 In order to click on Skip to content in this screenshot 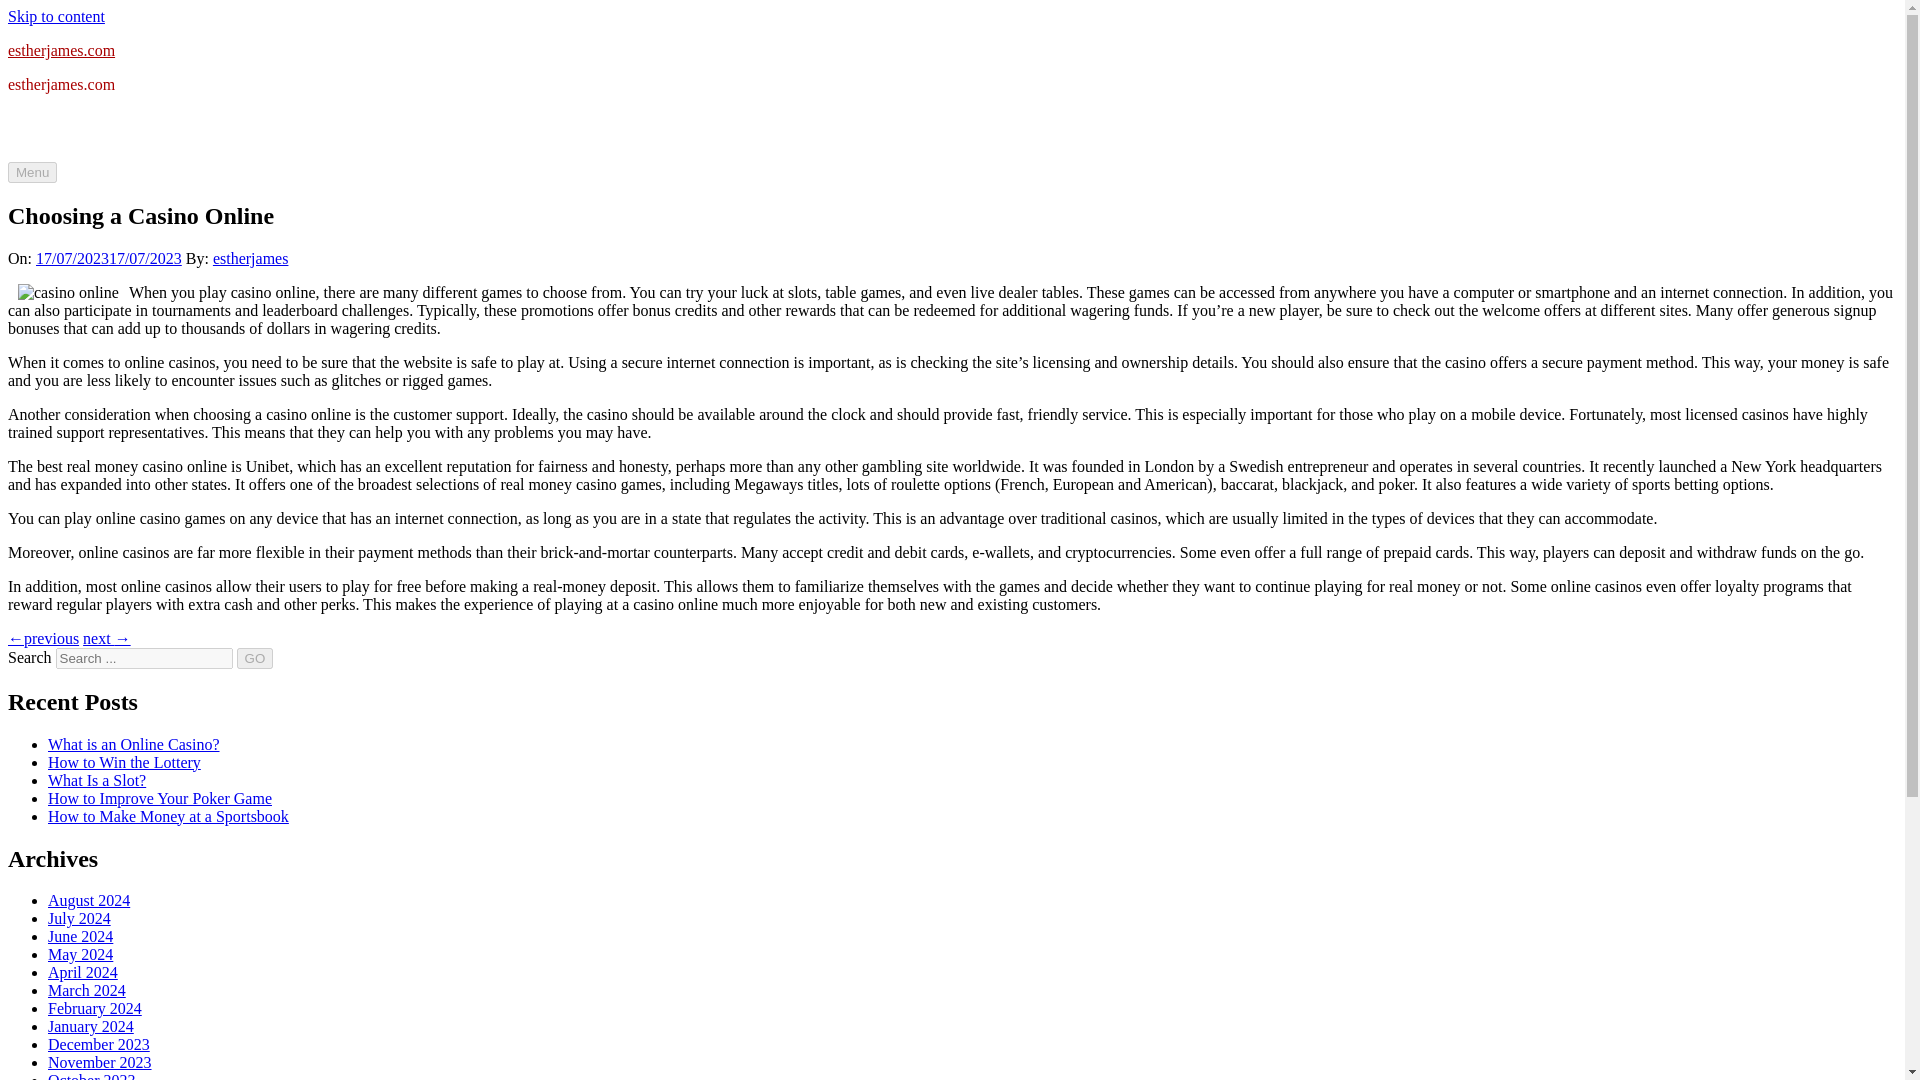, I will do `click(56, 16)`.